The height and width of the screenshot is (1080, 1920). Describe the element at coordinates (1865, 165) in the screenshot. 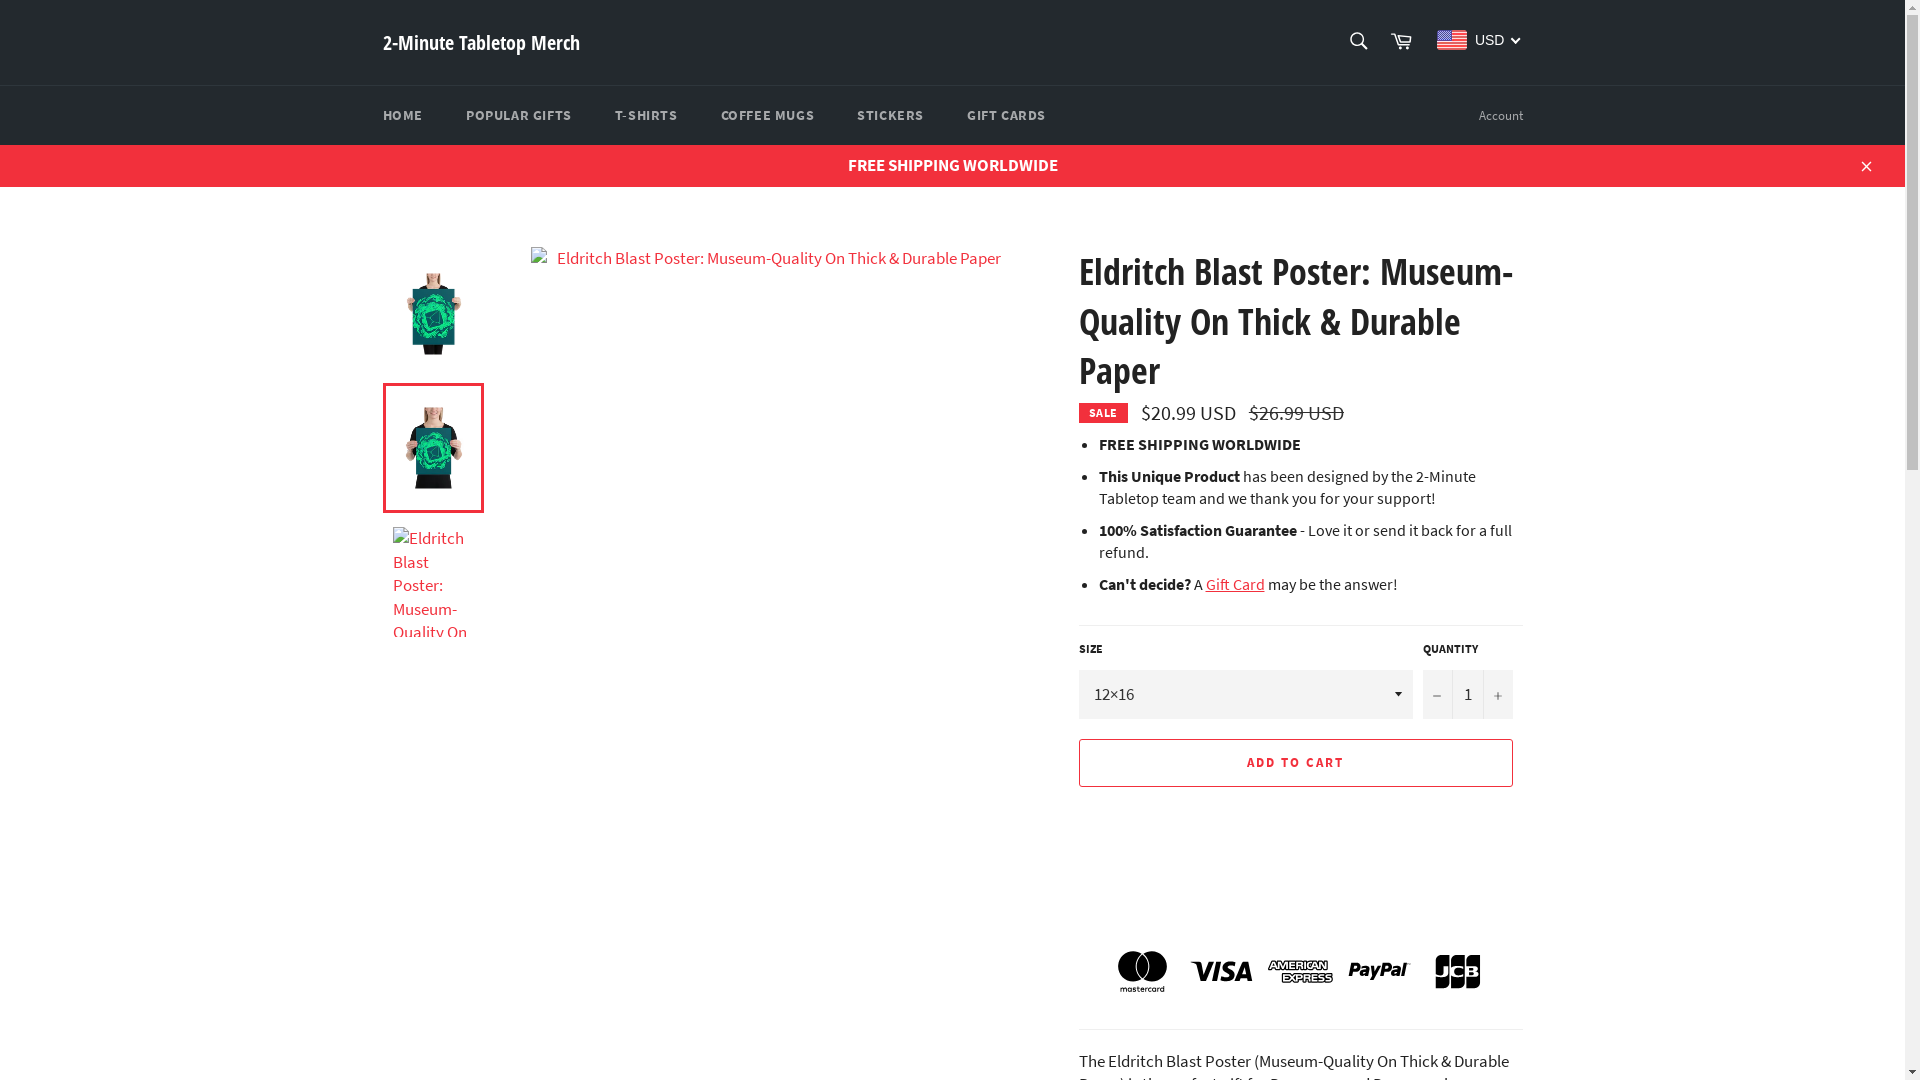

I see `Close` at that location.